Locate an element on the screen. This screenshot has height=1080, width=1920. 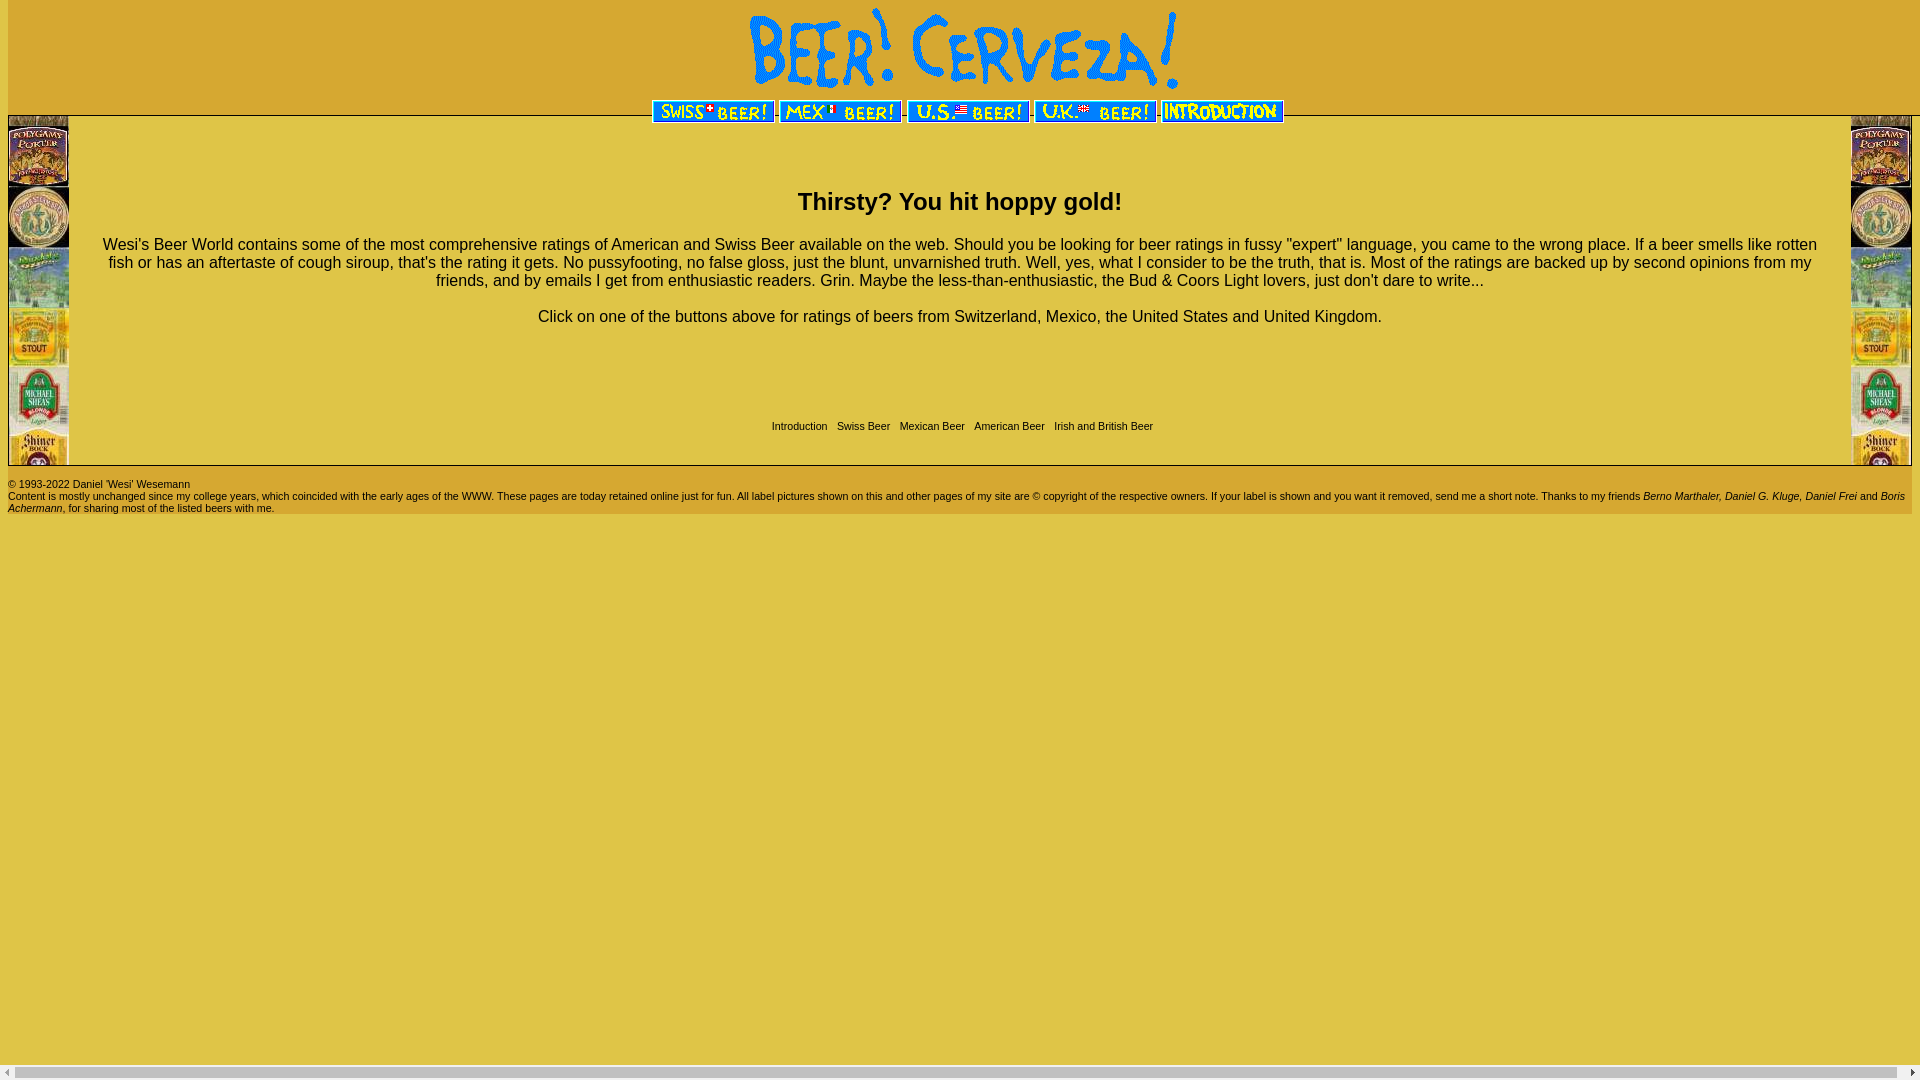
Mexican Beer is located at coordinates (930, 426).